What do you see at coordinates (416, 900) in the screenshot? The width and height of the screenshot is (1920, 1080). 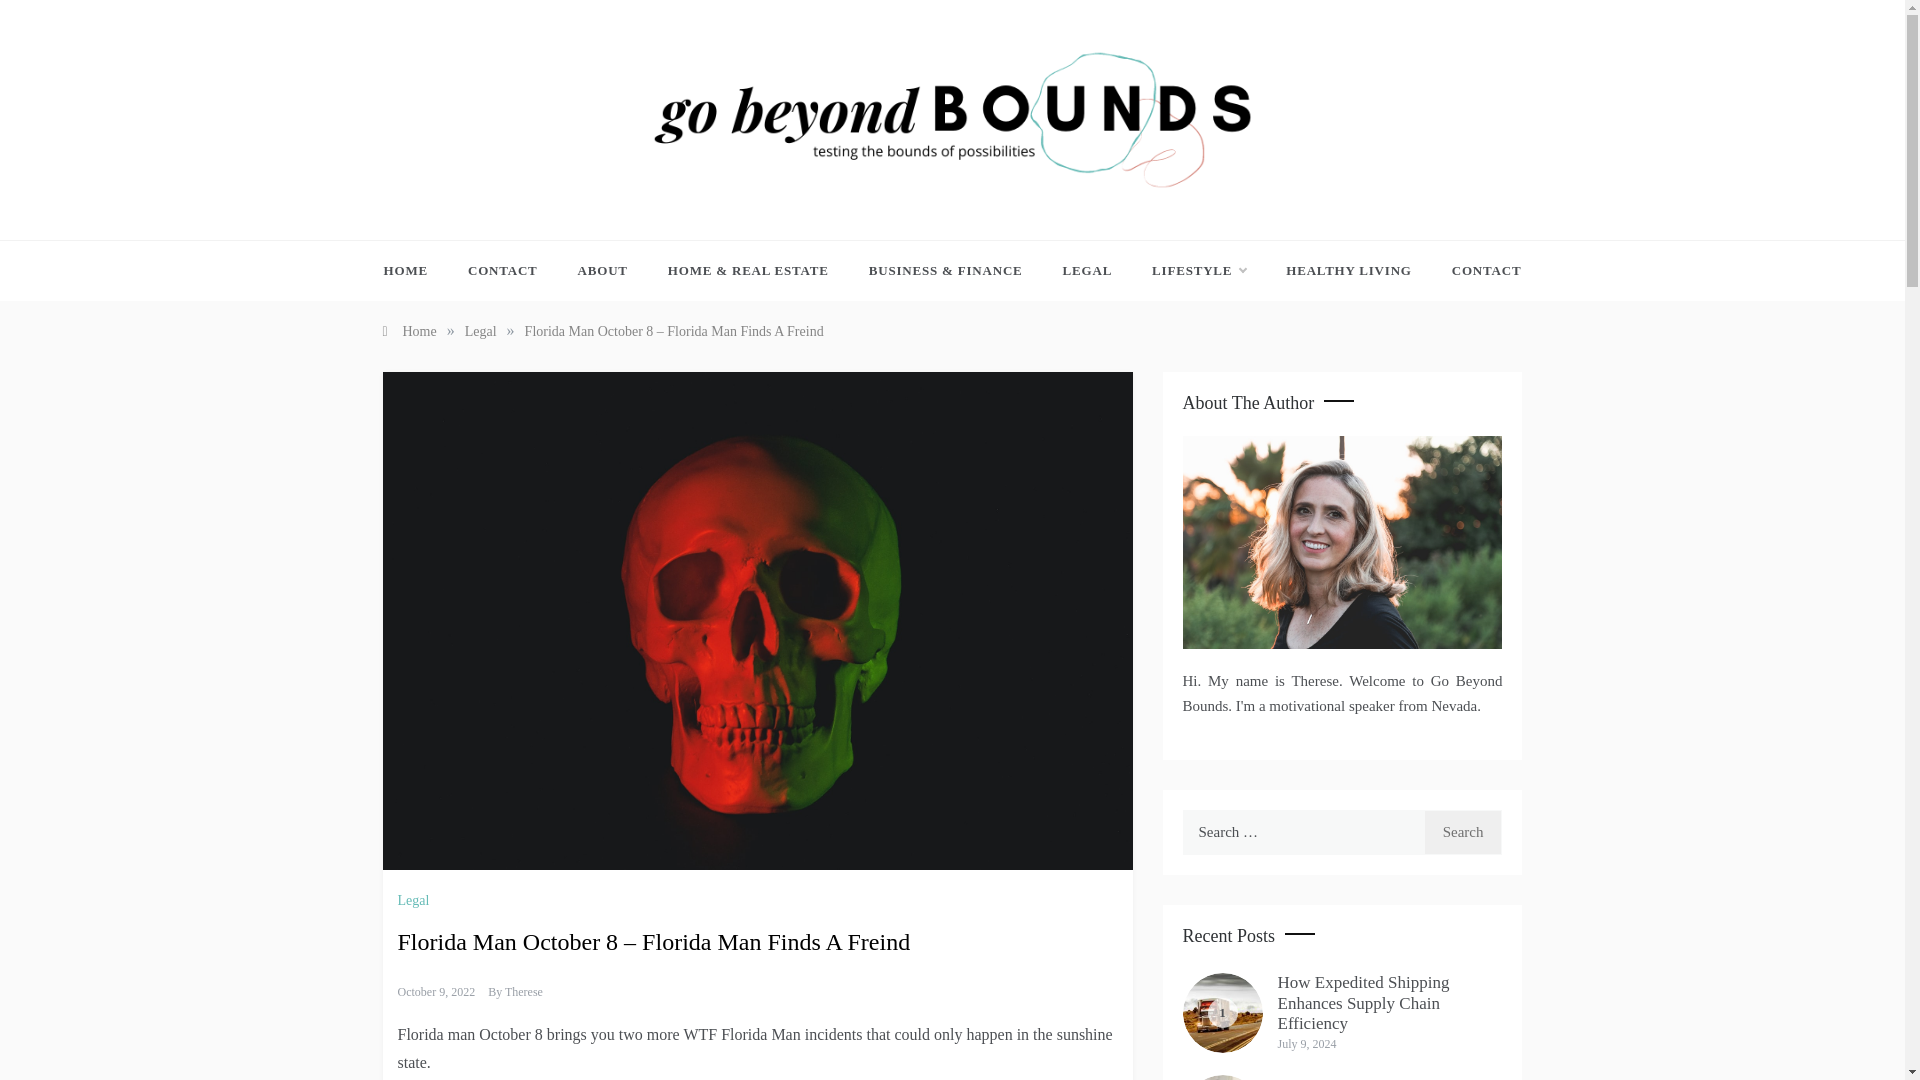 I see `Legal` at bounding box center [416, 900].